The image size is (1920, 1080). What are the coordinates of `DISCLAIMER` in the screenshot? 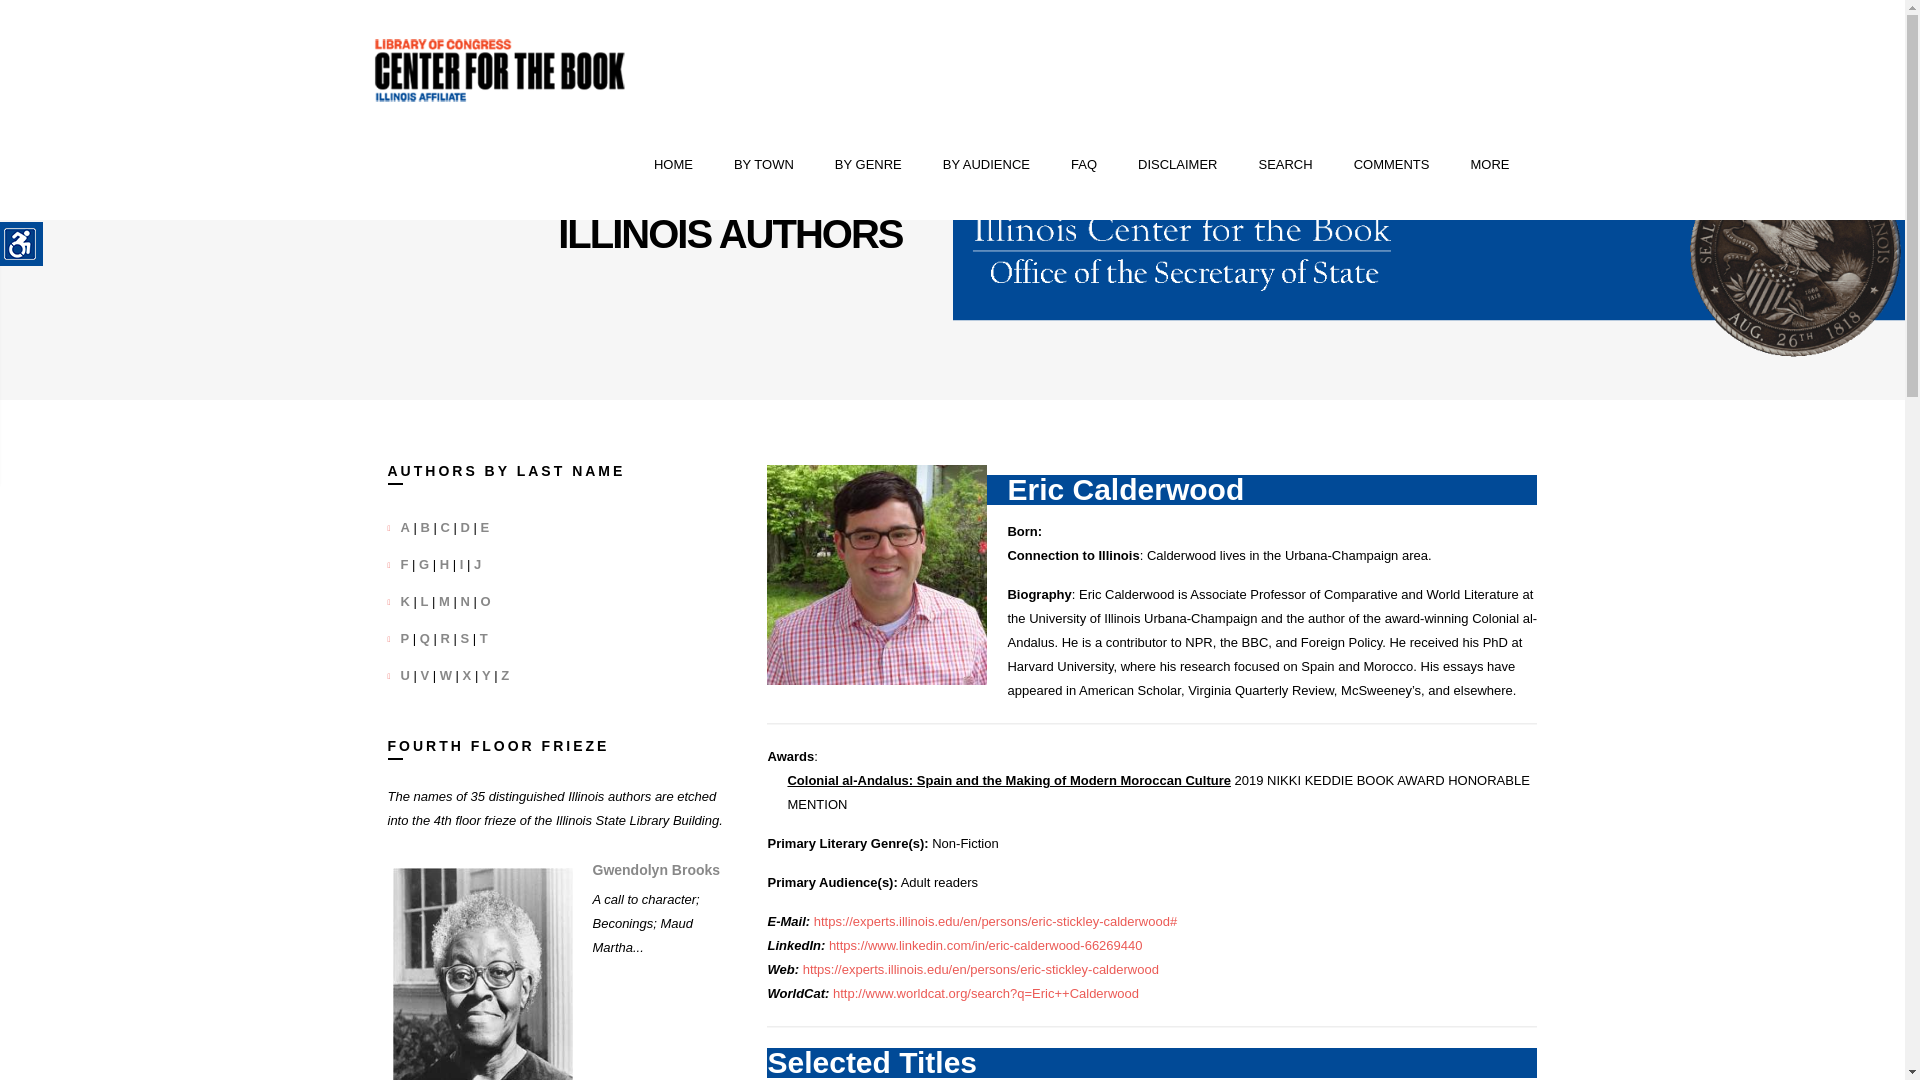 It's located at (1178, 165).